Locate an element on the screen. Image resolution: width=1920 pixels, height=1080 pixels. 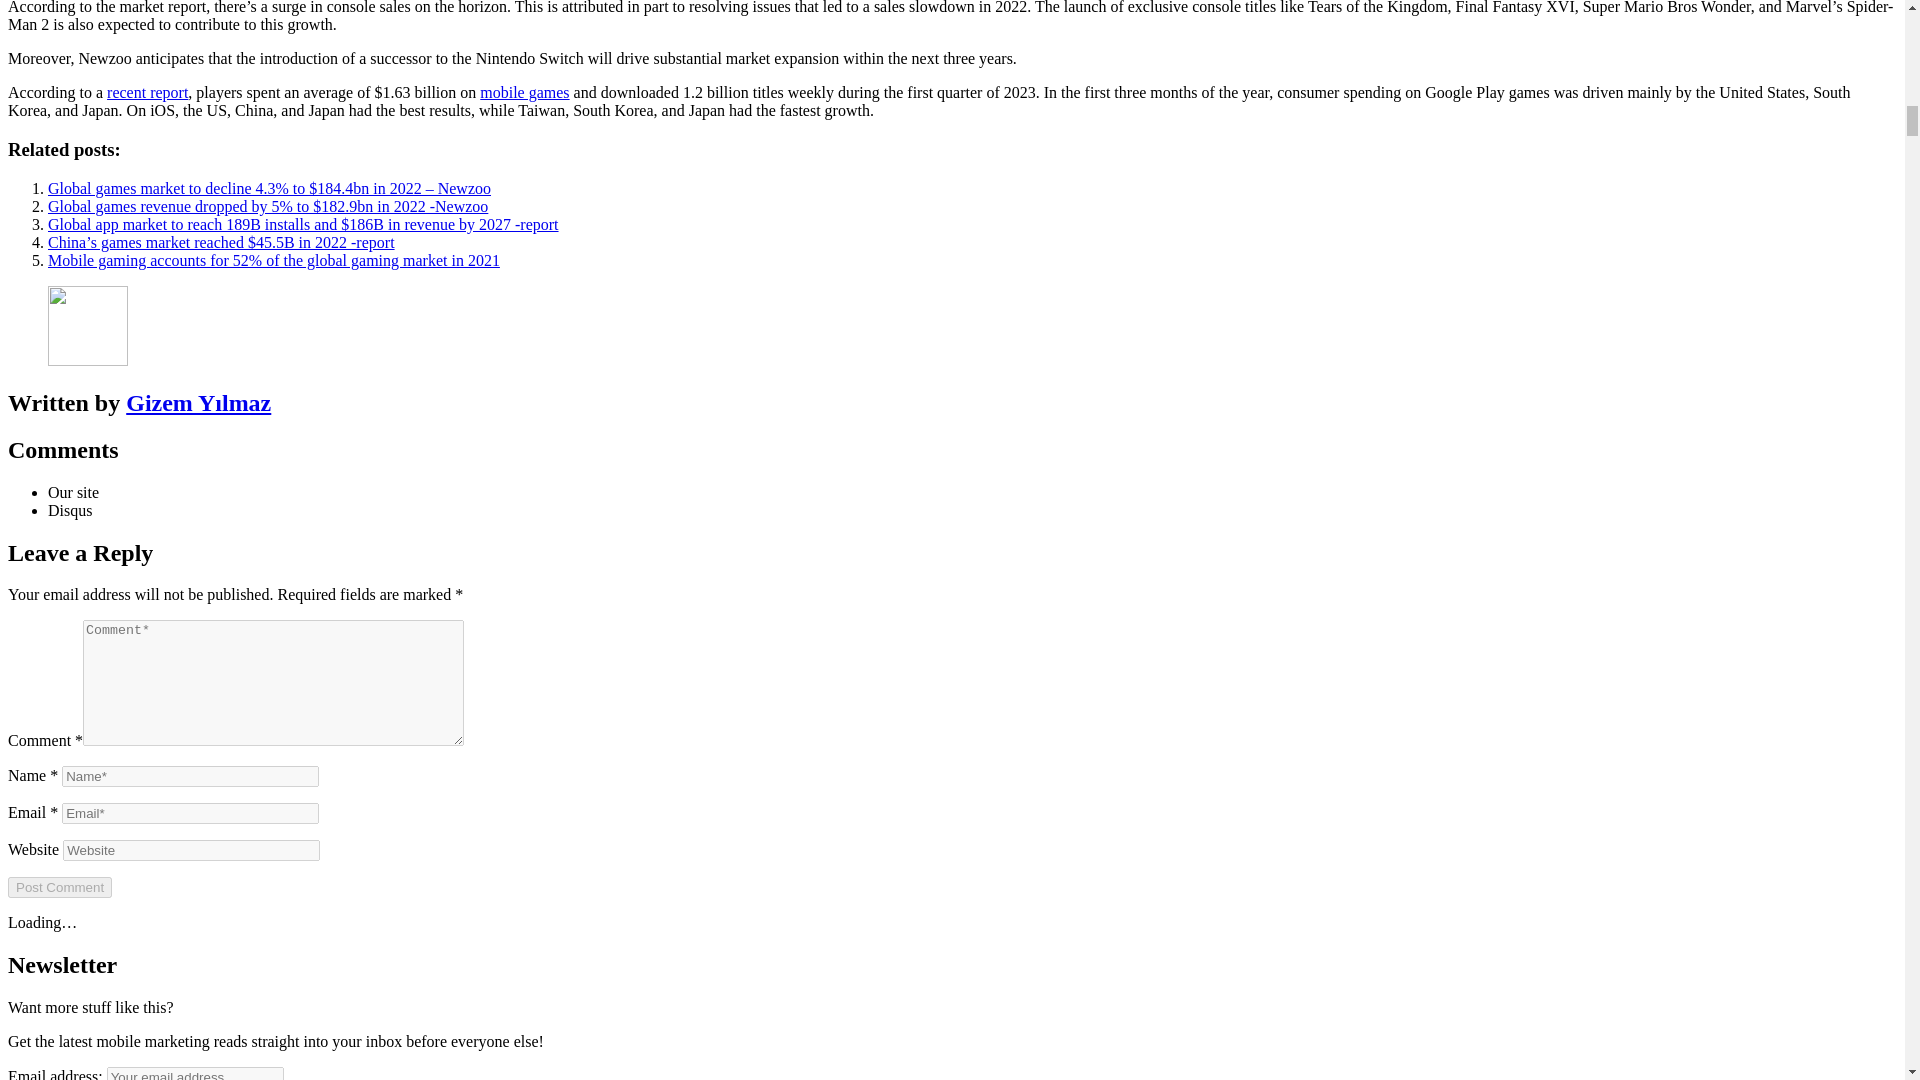
recent report is located at coordinates (148, 92).